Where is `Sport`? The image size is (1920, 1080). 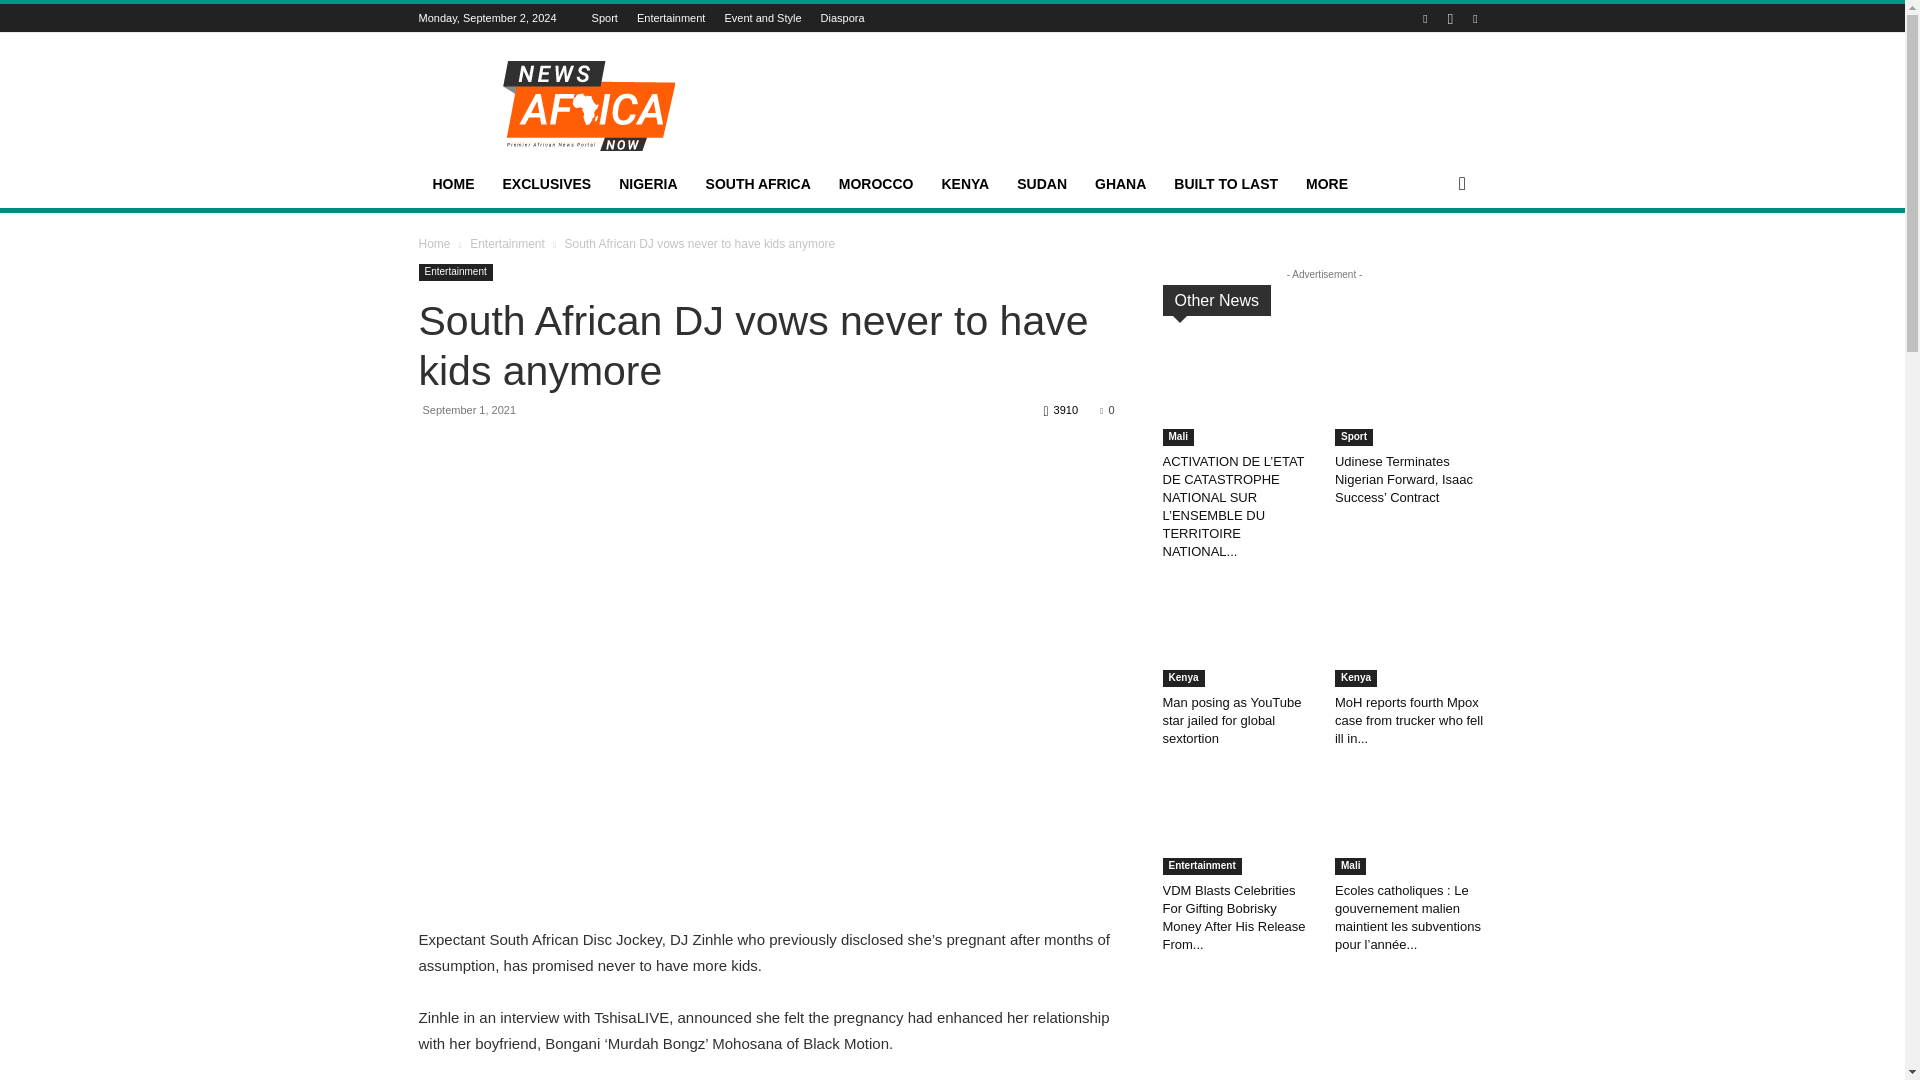
Sport is located at coordinates (604, 17).